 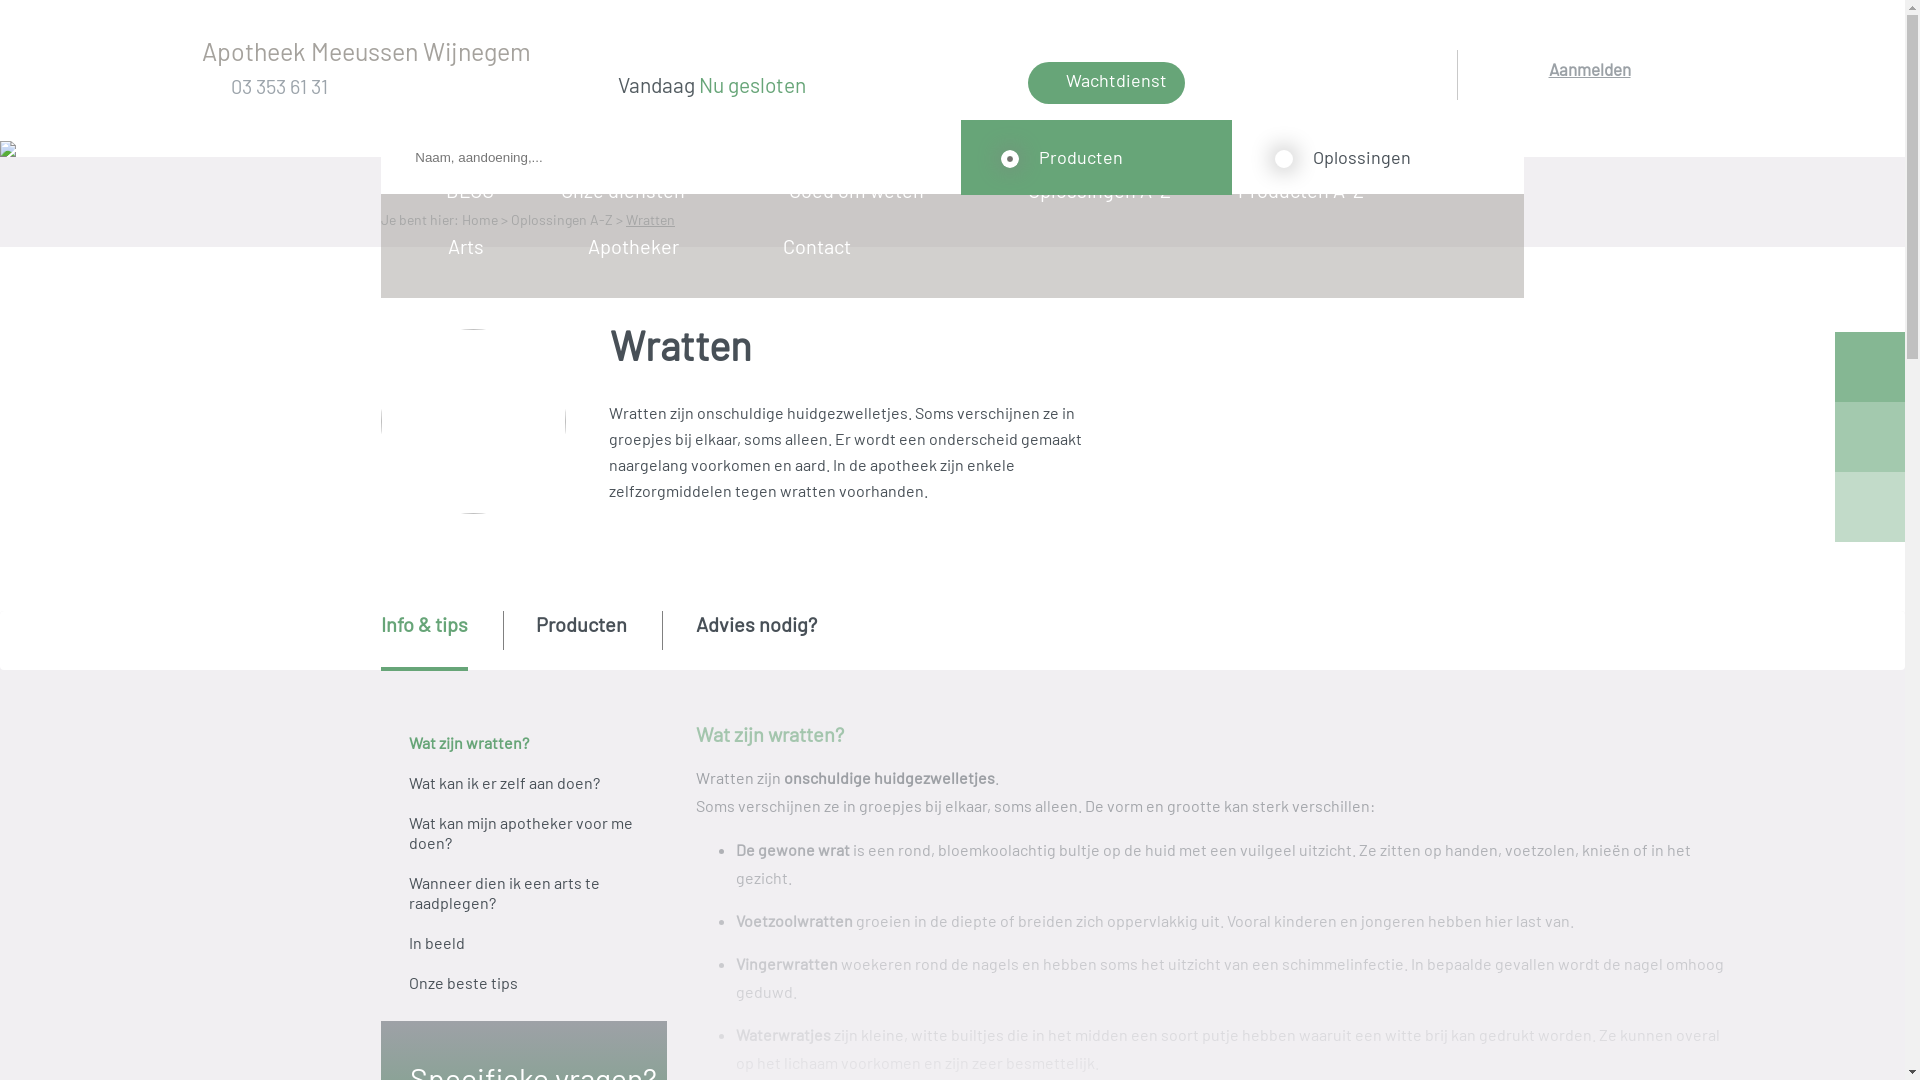 What do you see at coordinates (1308, 190) in the screenshot?
I see `Producten A-Z` at bounding box center [1308, 190].